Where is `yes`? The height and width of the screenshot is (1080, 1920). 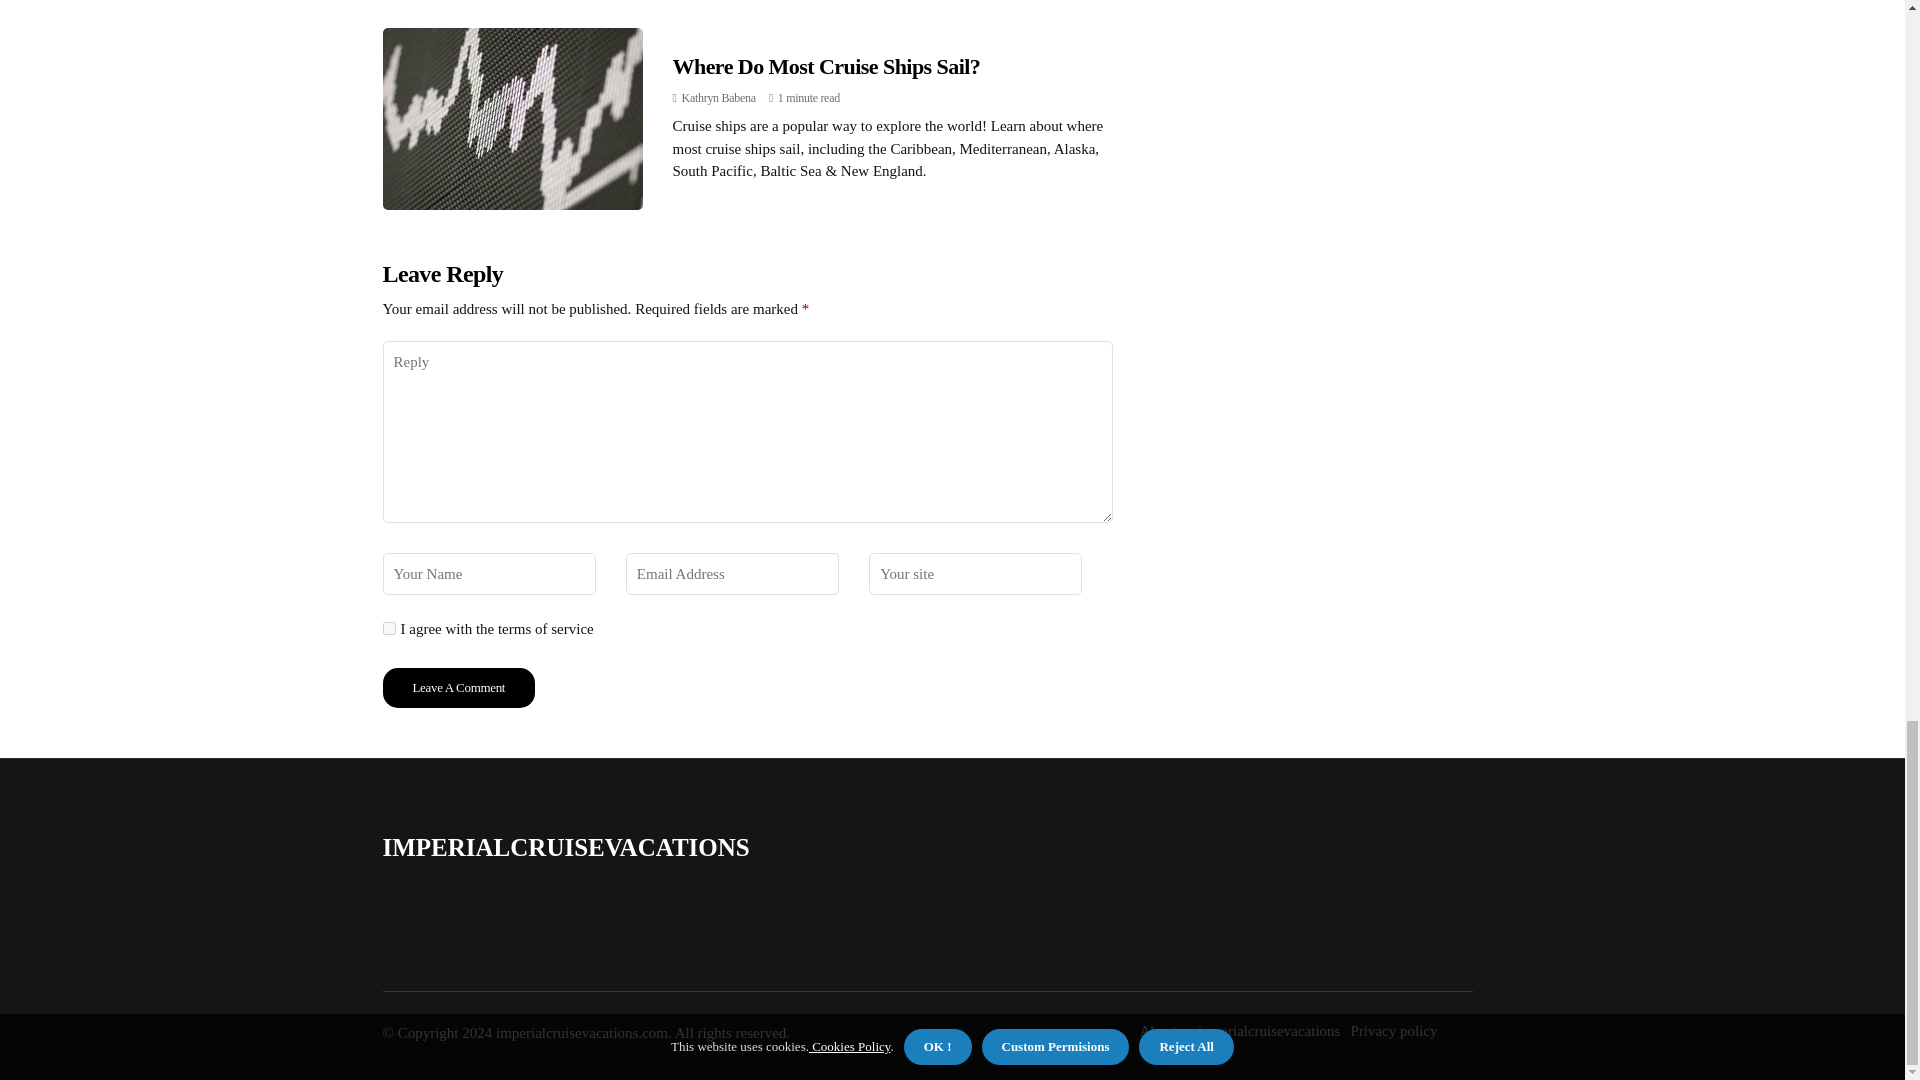
yes is located at coordinates (388, 628).